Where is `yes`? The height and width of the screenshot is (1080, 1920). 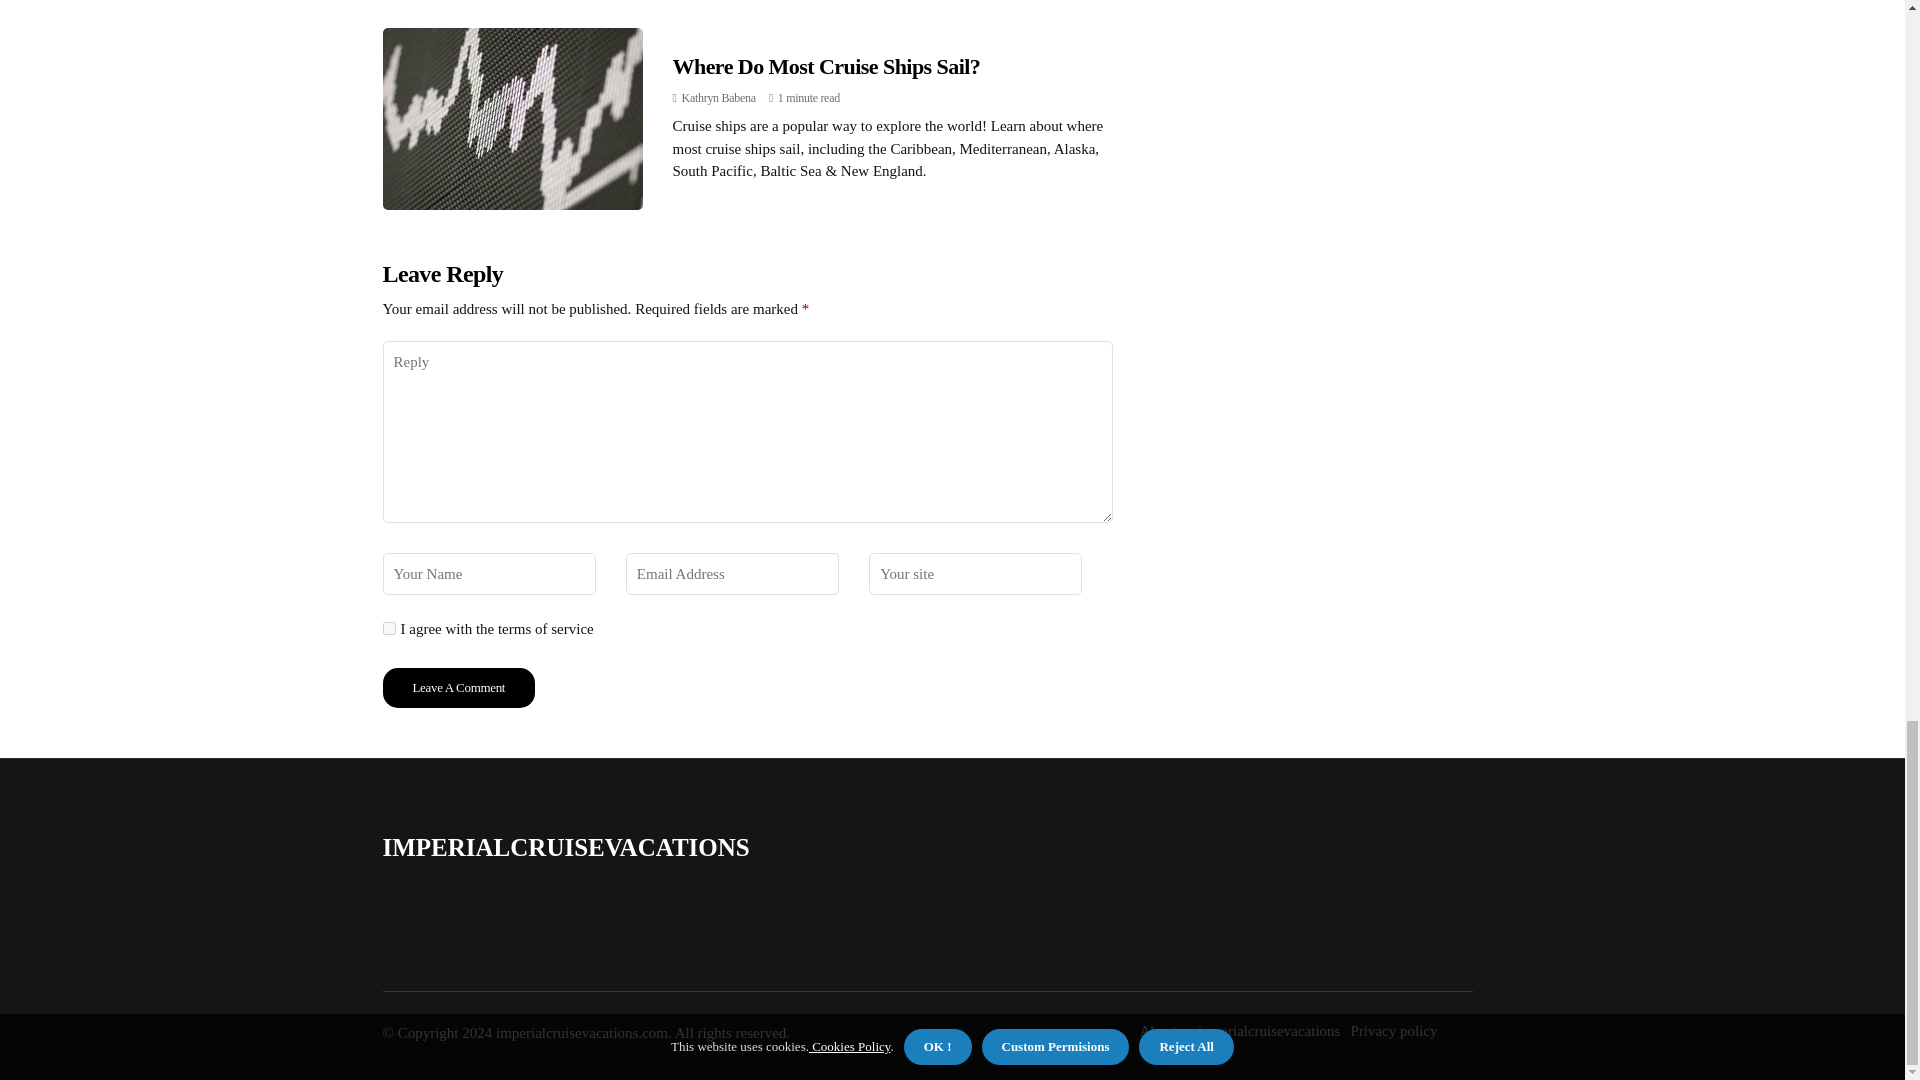
yes is located at coordinates (388, 628).